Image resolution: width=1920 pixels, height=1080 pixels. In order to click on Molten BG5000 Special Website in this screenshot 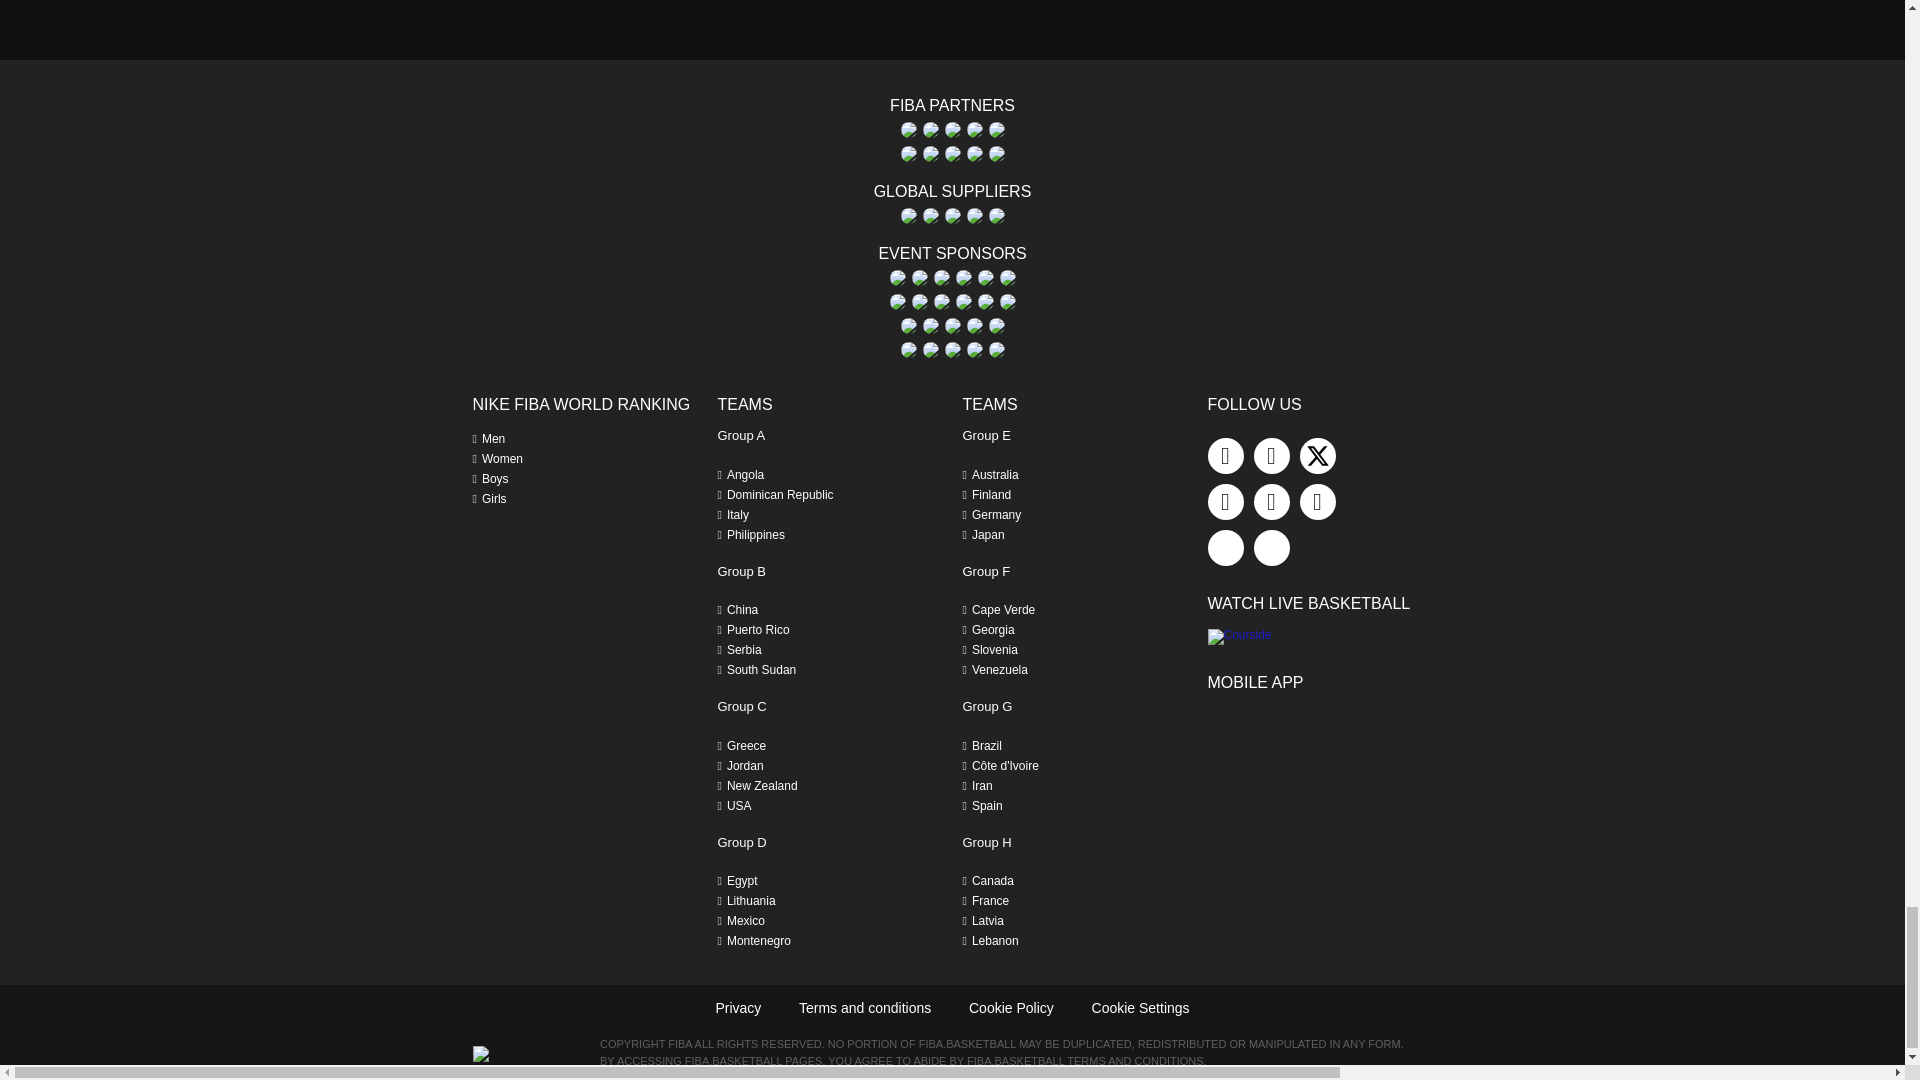, I will do `click(952, 130)`.